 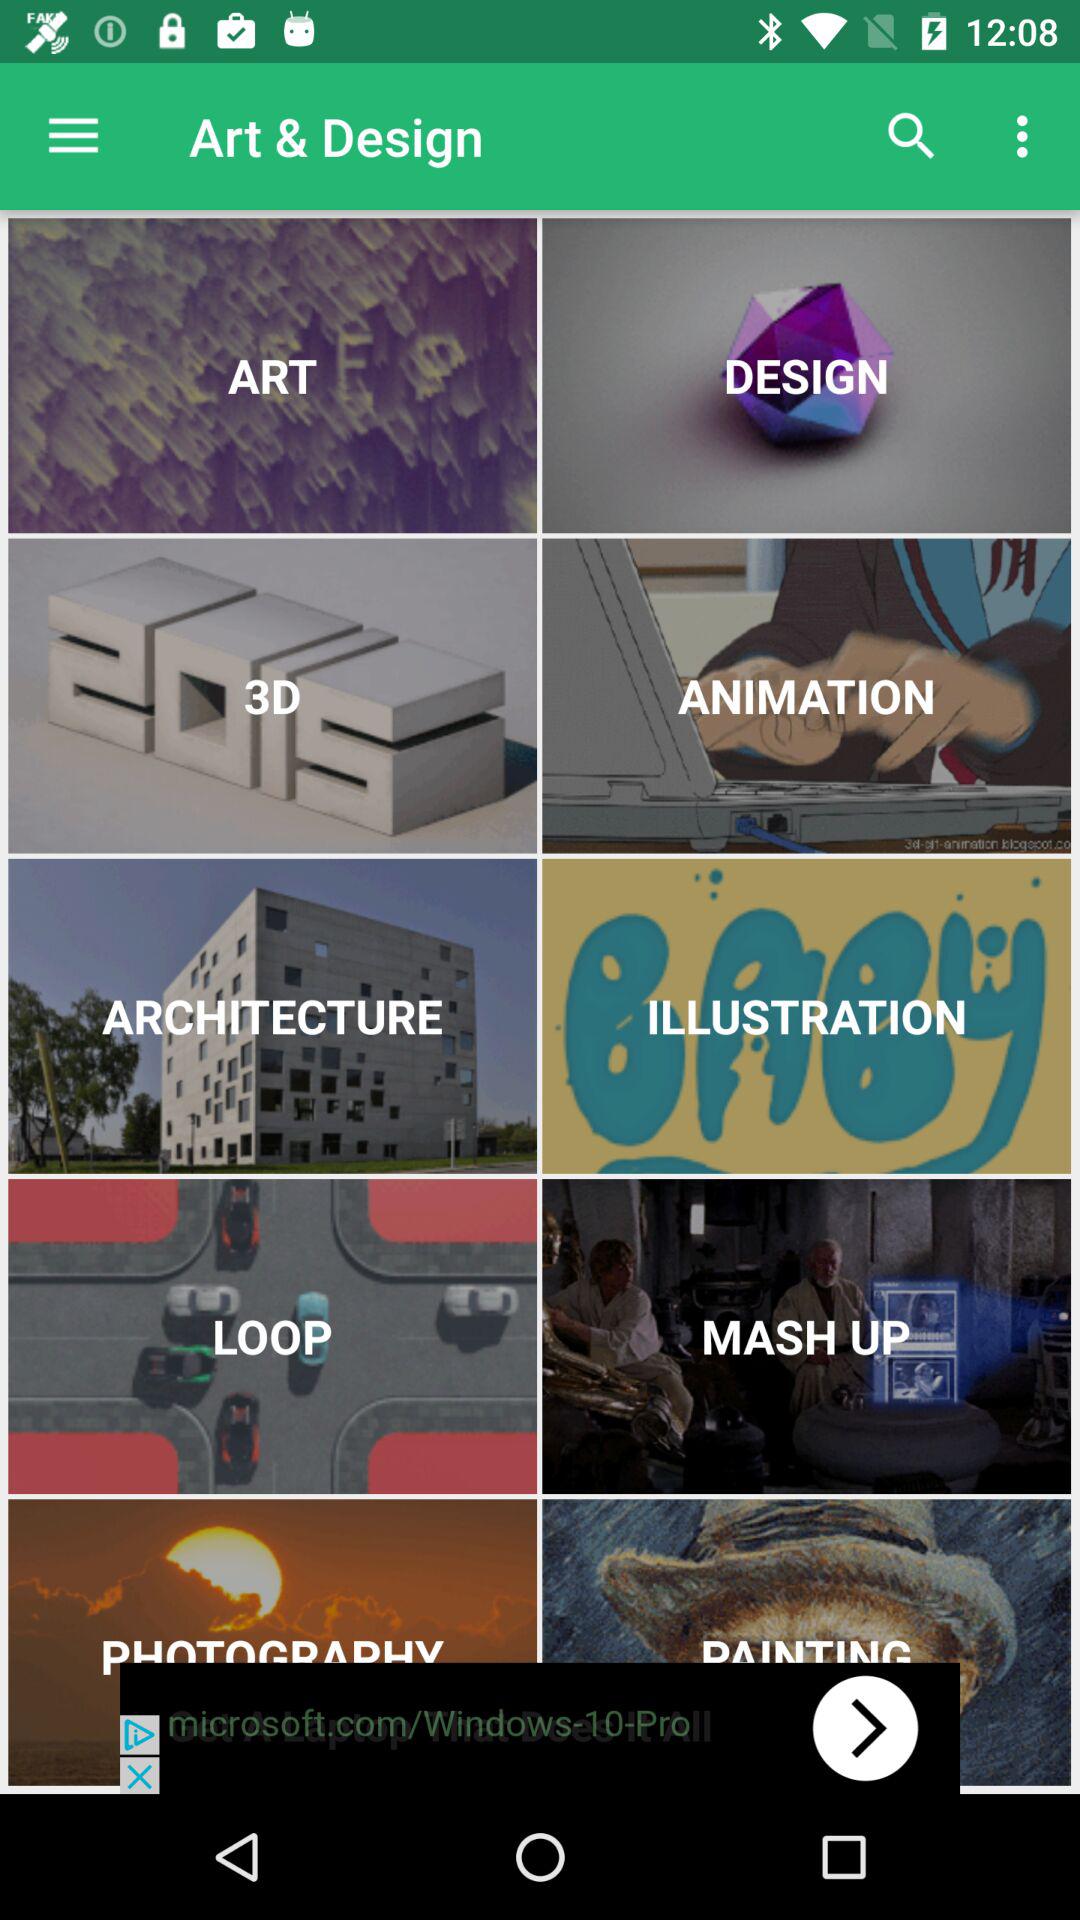 I want to click on advertisement, so click(x=540, y=1728).